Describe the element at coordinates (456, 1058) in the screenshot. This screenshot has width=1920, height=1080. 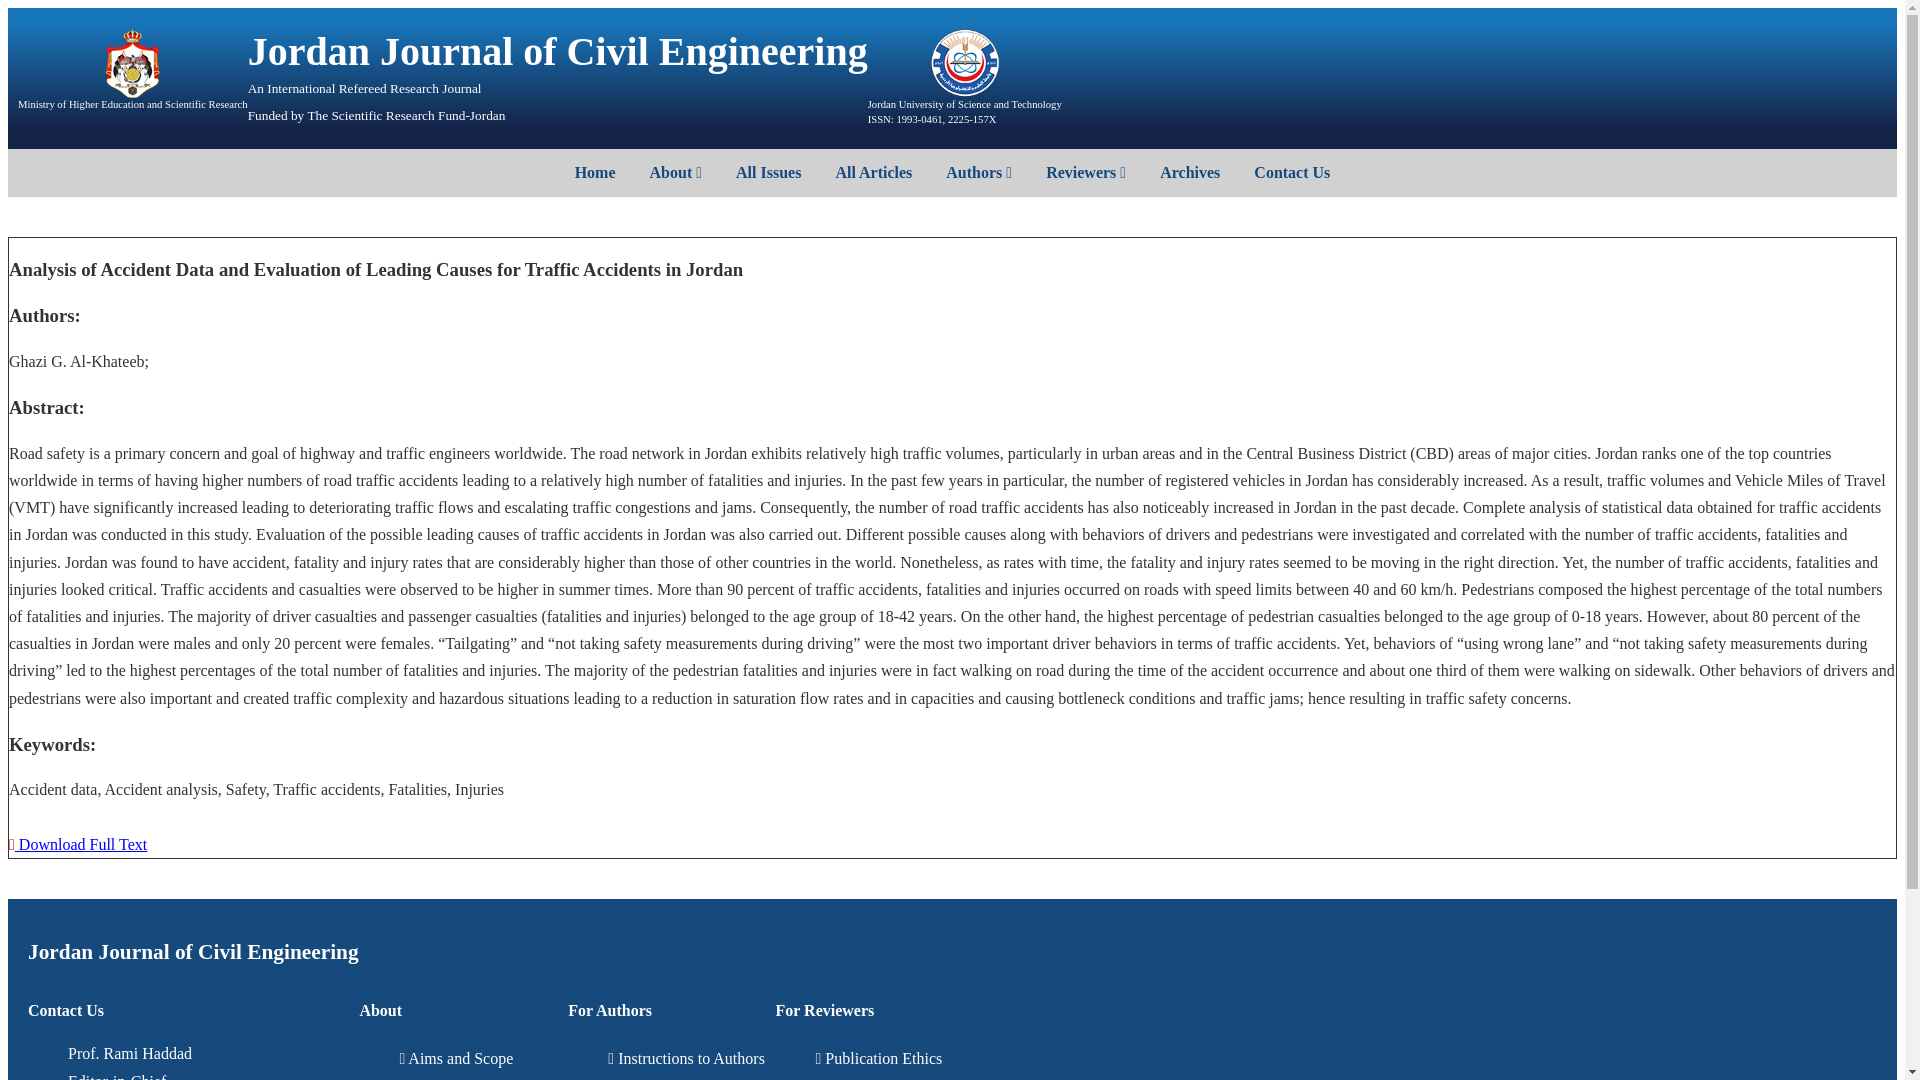
I see ` Aims and Scope` at that location.